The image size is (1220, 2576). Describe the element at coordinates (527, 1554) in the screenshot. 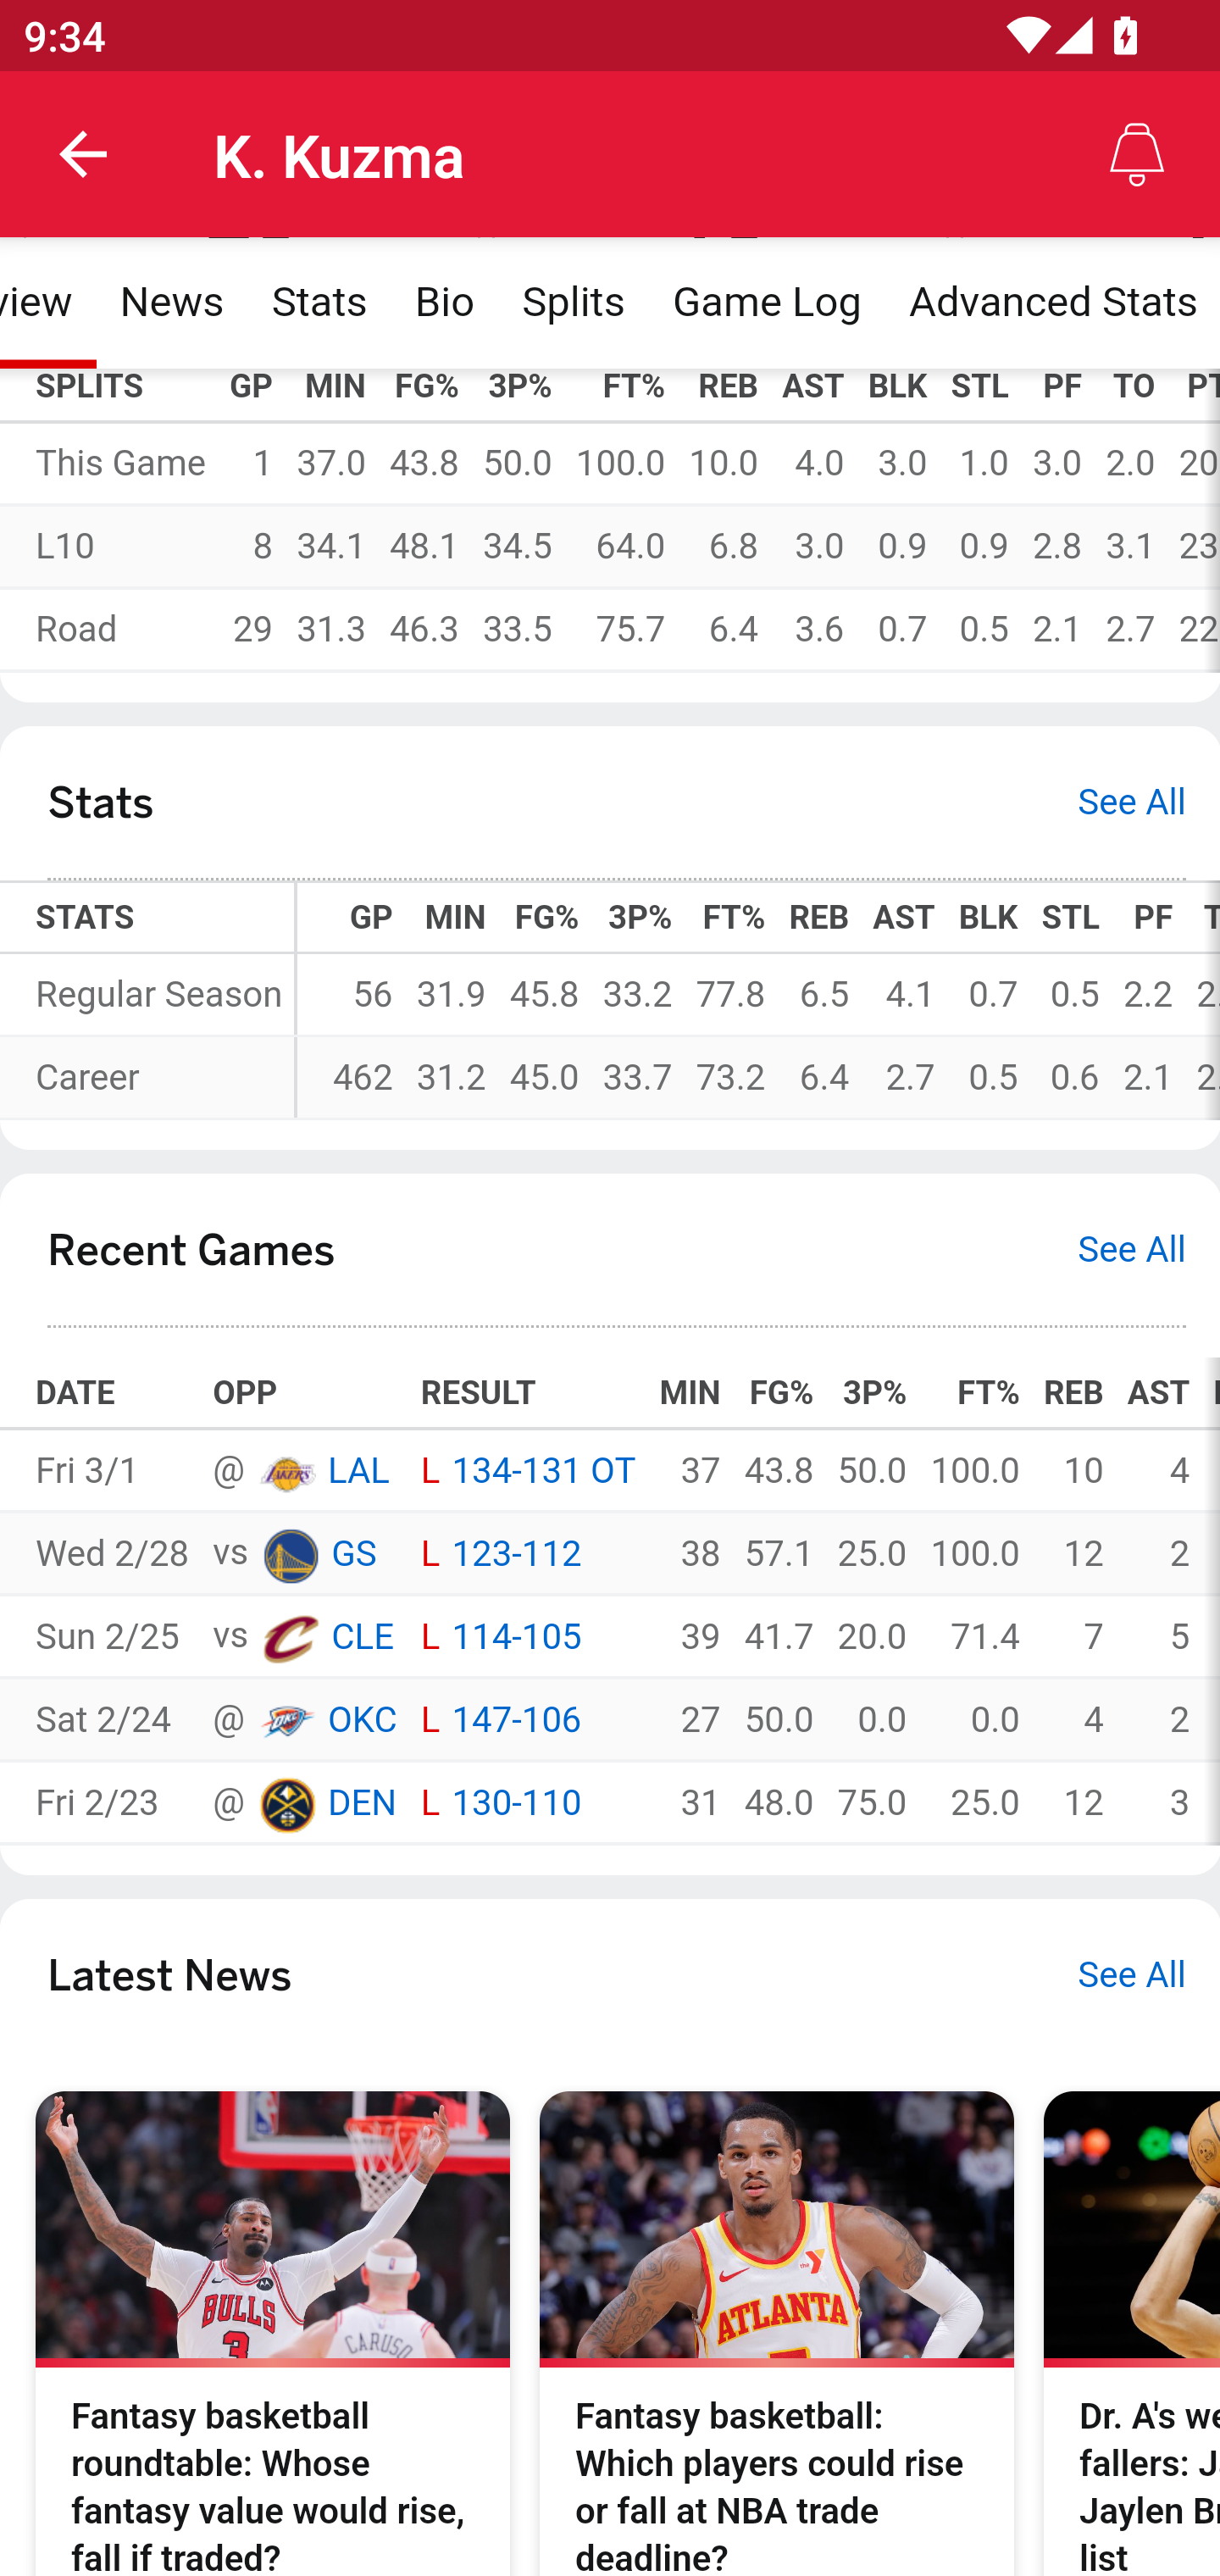

I see `L 123-112 L 123-112` at that location.